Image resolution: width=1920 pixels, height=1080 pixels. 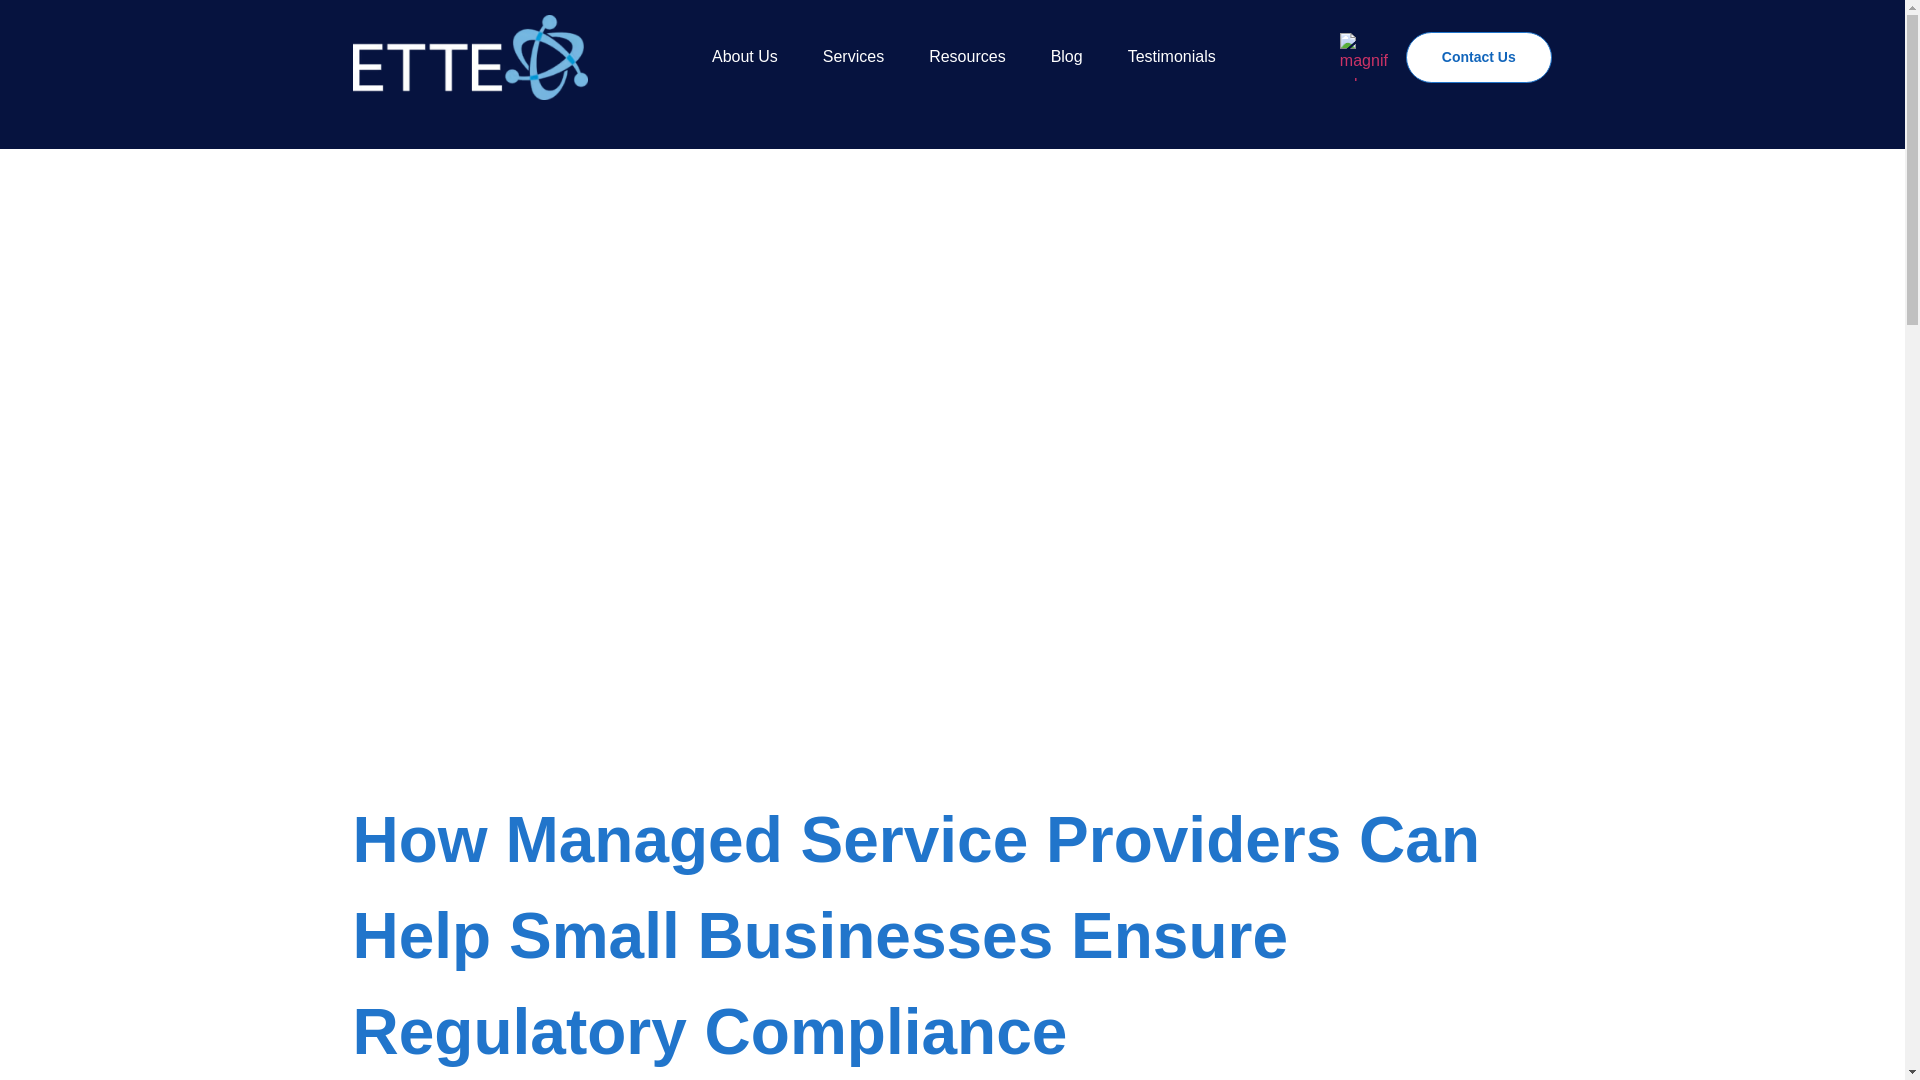 I want to click on Blog, so click(x=1066, y=57).